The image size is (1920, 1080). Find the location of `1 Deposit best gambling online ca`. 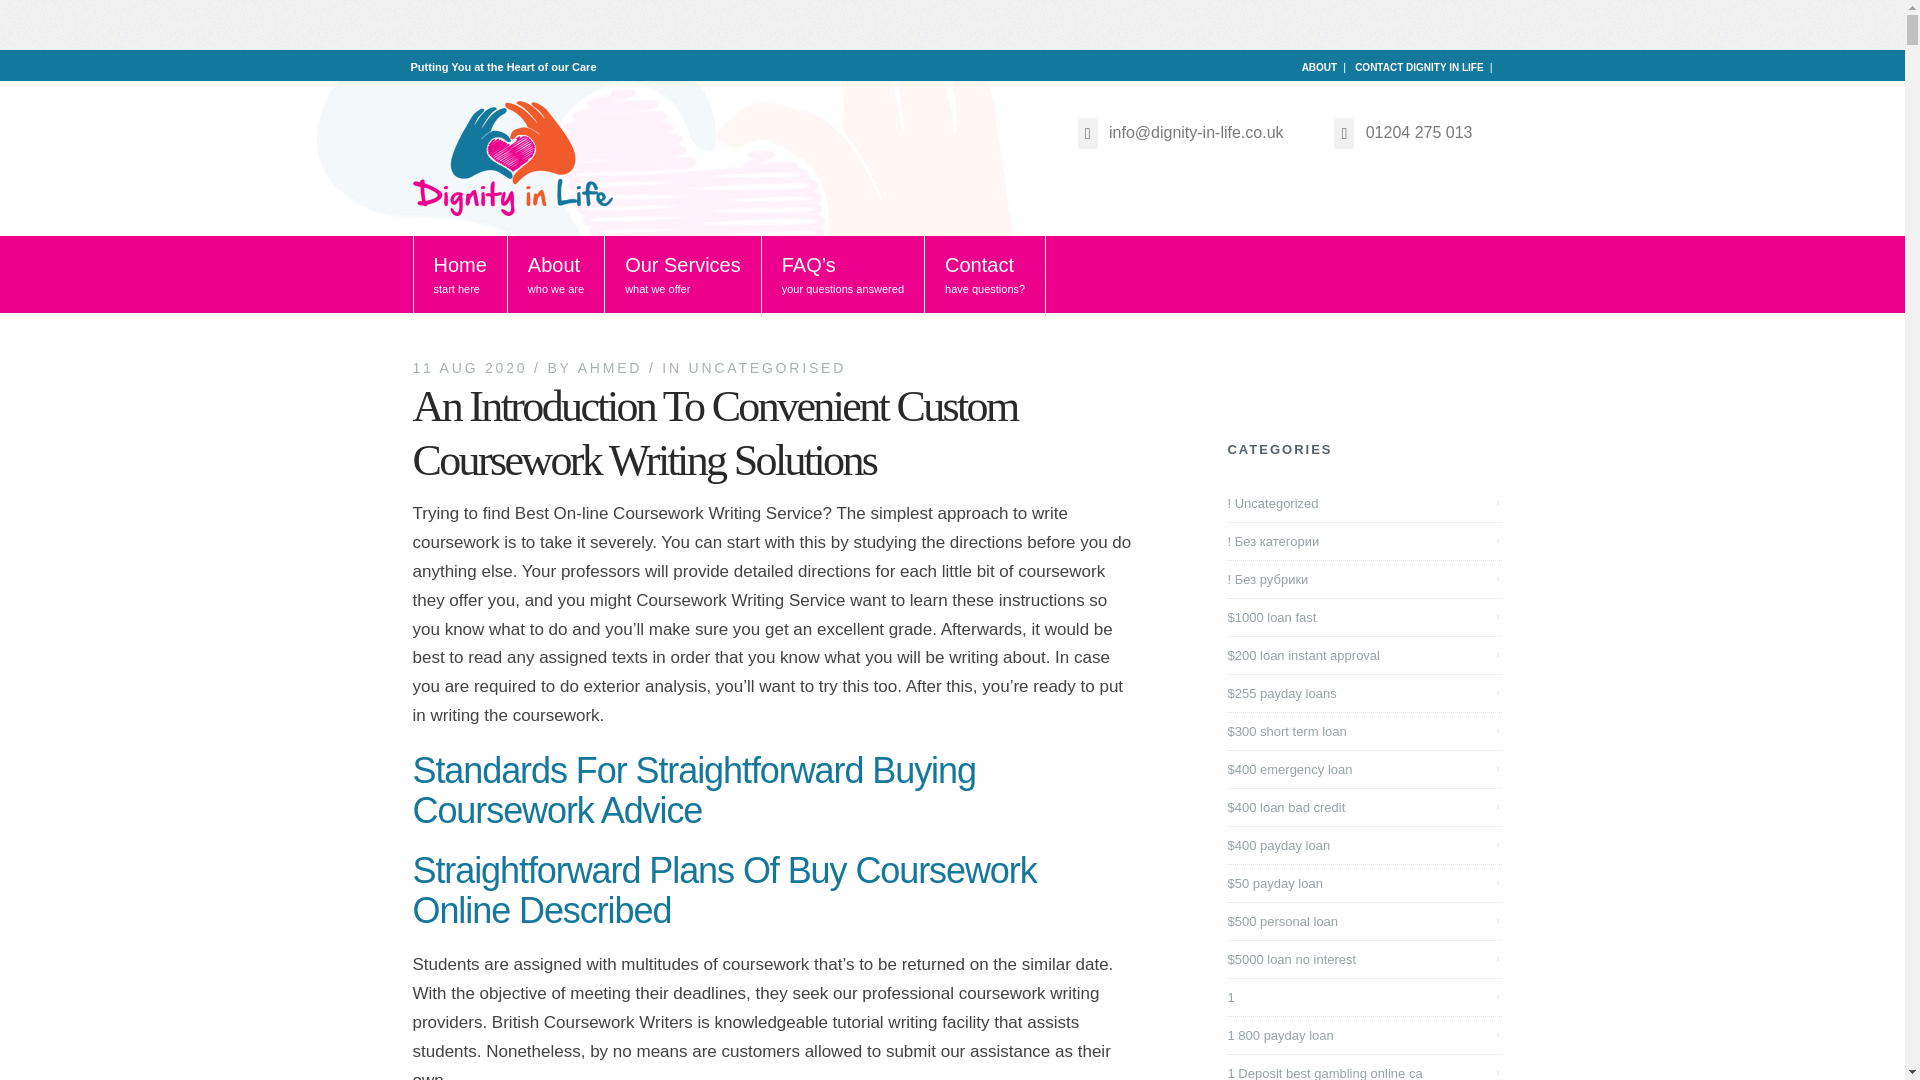

1 Deposit best gambling online ca is located at coordinates (1326, 1069).